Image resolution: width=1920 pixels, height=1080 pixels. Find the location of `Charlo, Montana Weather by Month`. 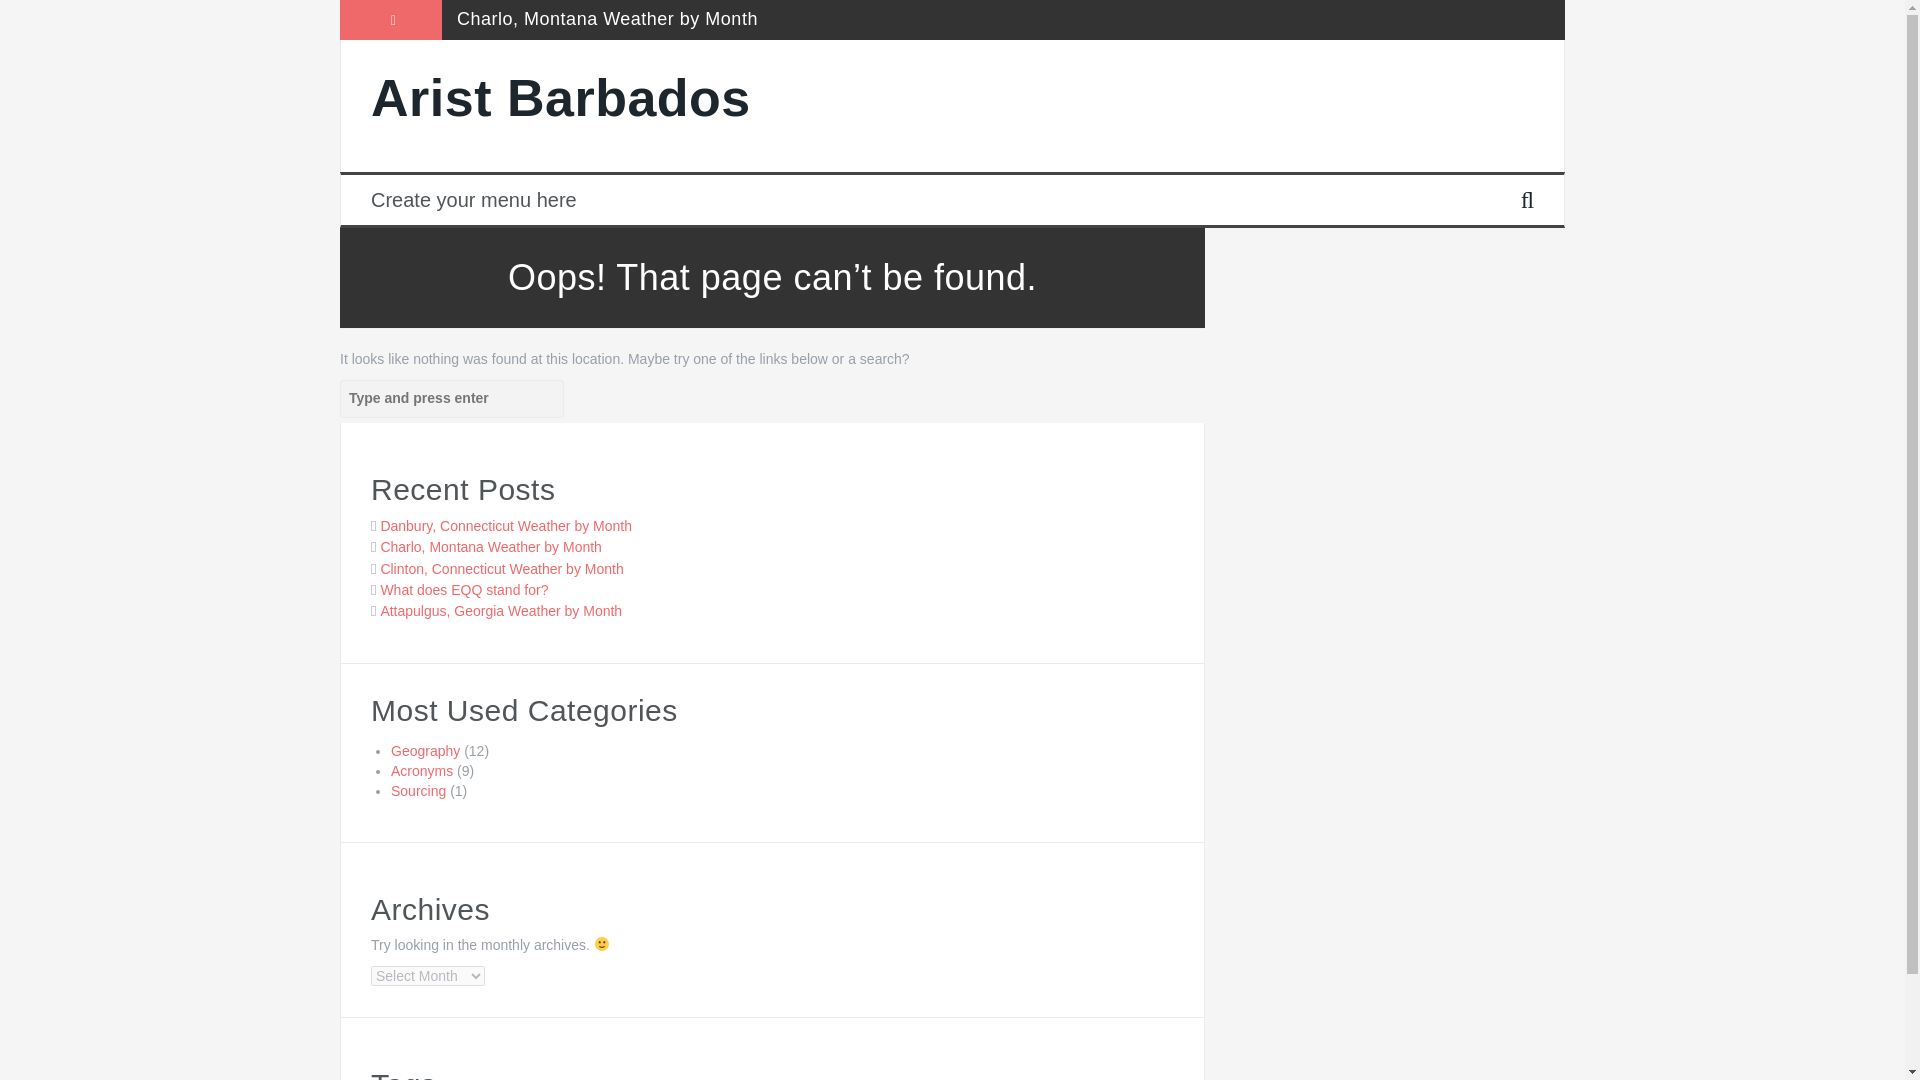

Charlo, Montana Weather by Month is located at coordinates (607, 18).